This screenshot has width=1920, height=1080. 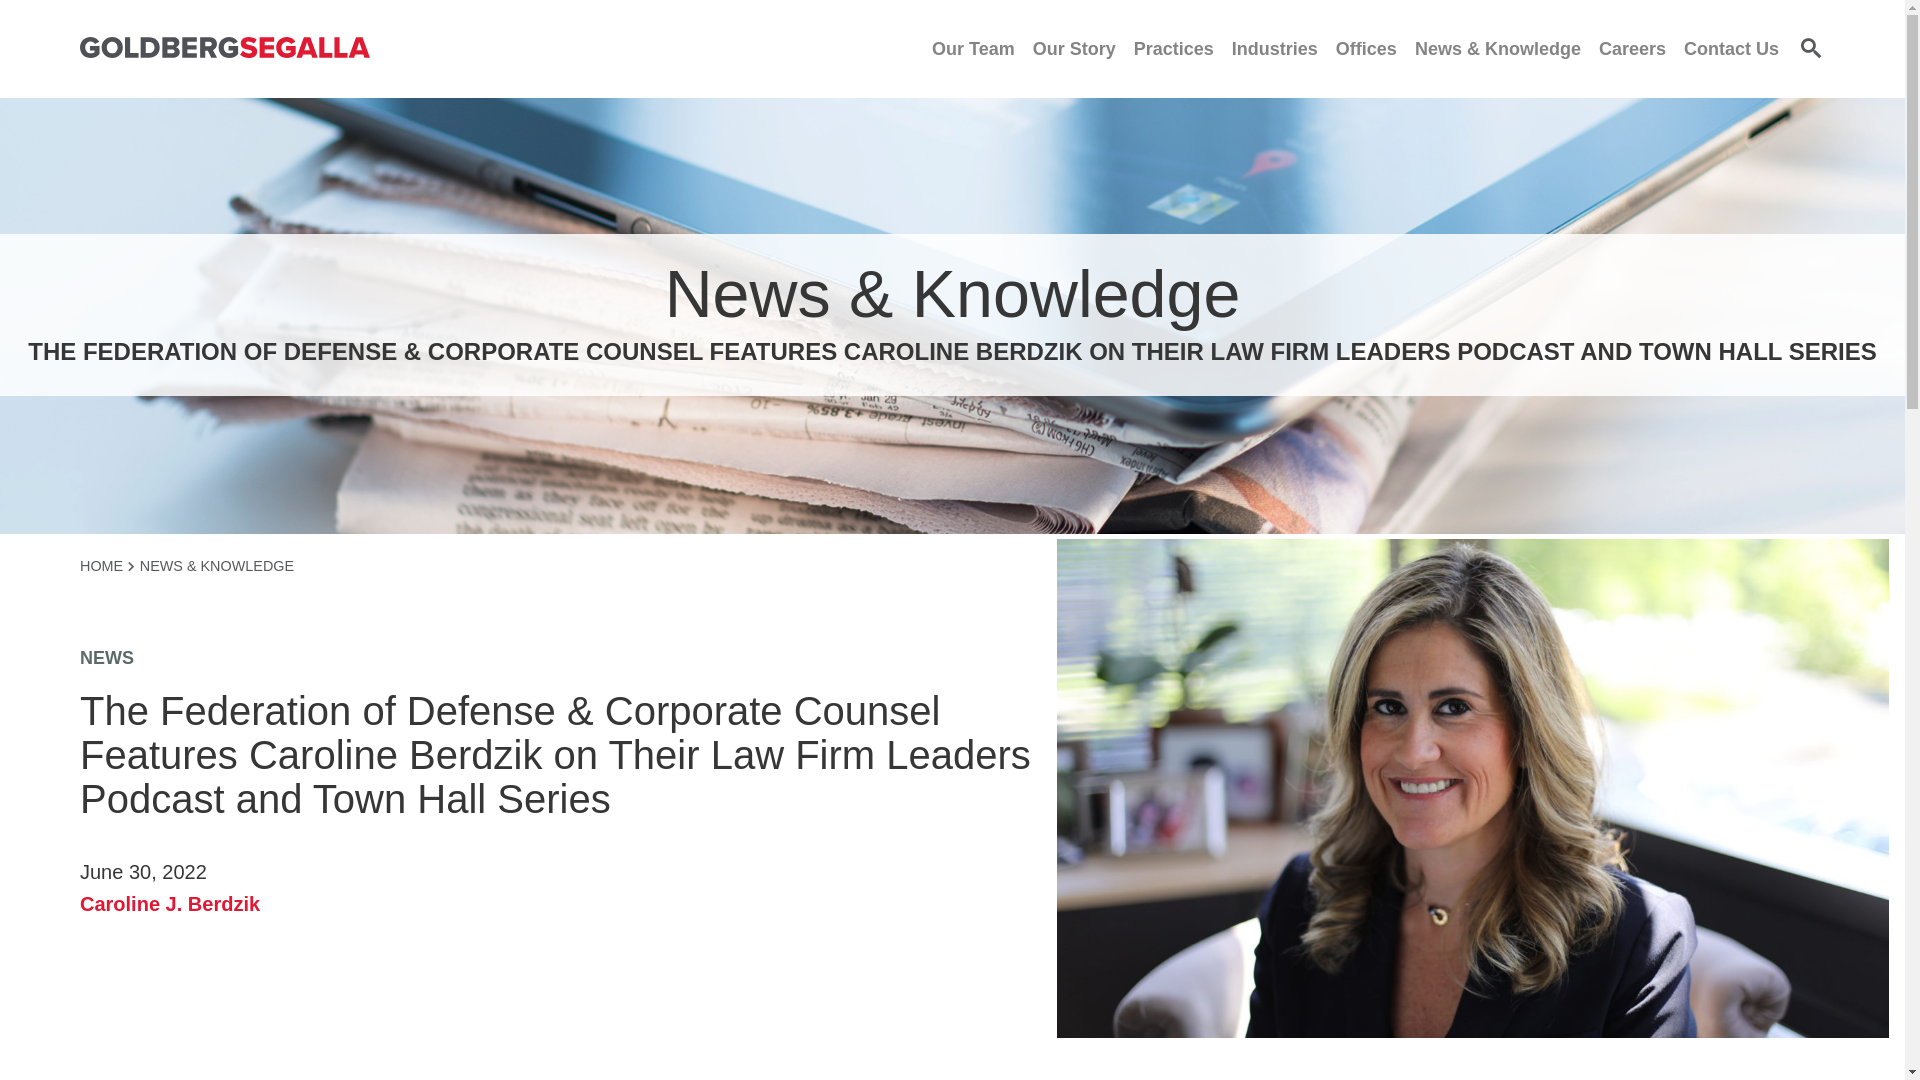 What do you see at coordinates (107, 566) in the screenshot?
I see `HOME` at bounding box center [107, 566].